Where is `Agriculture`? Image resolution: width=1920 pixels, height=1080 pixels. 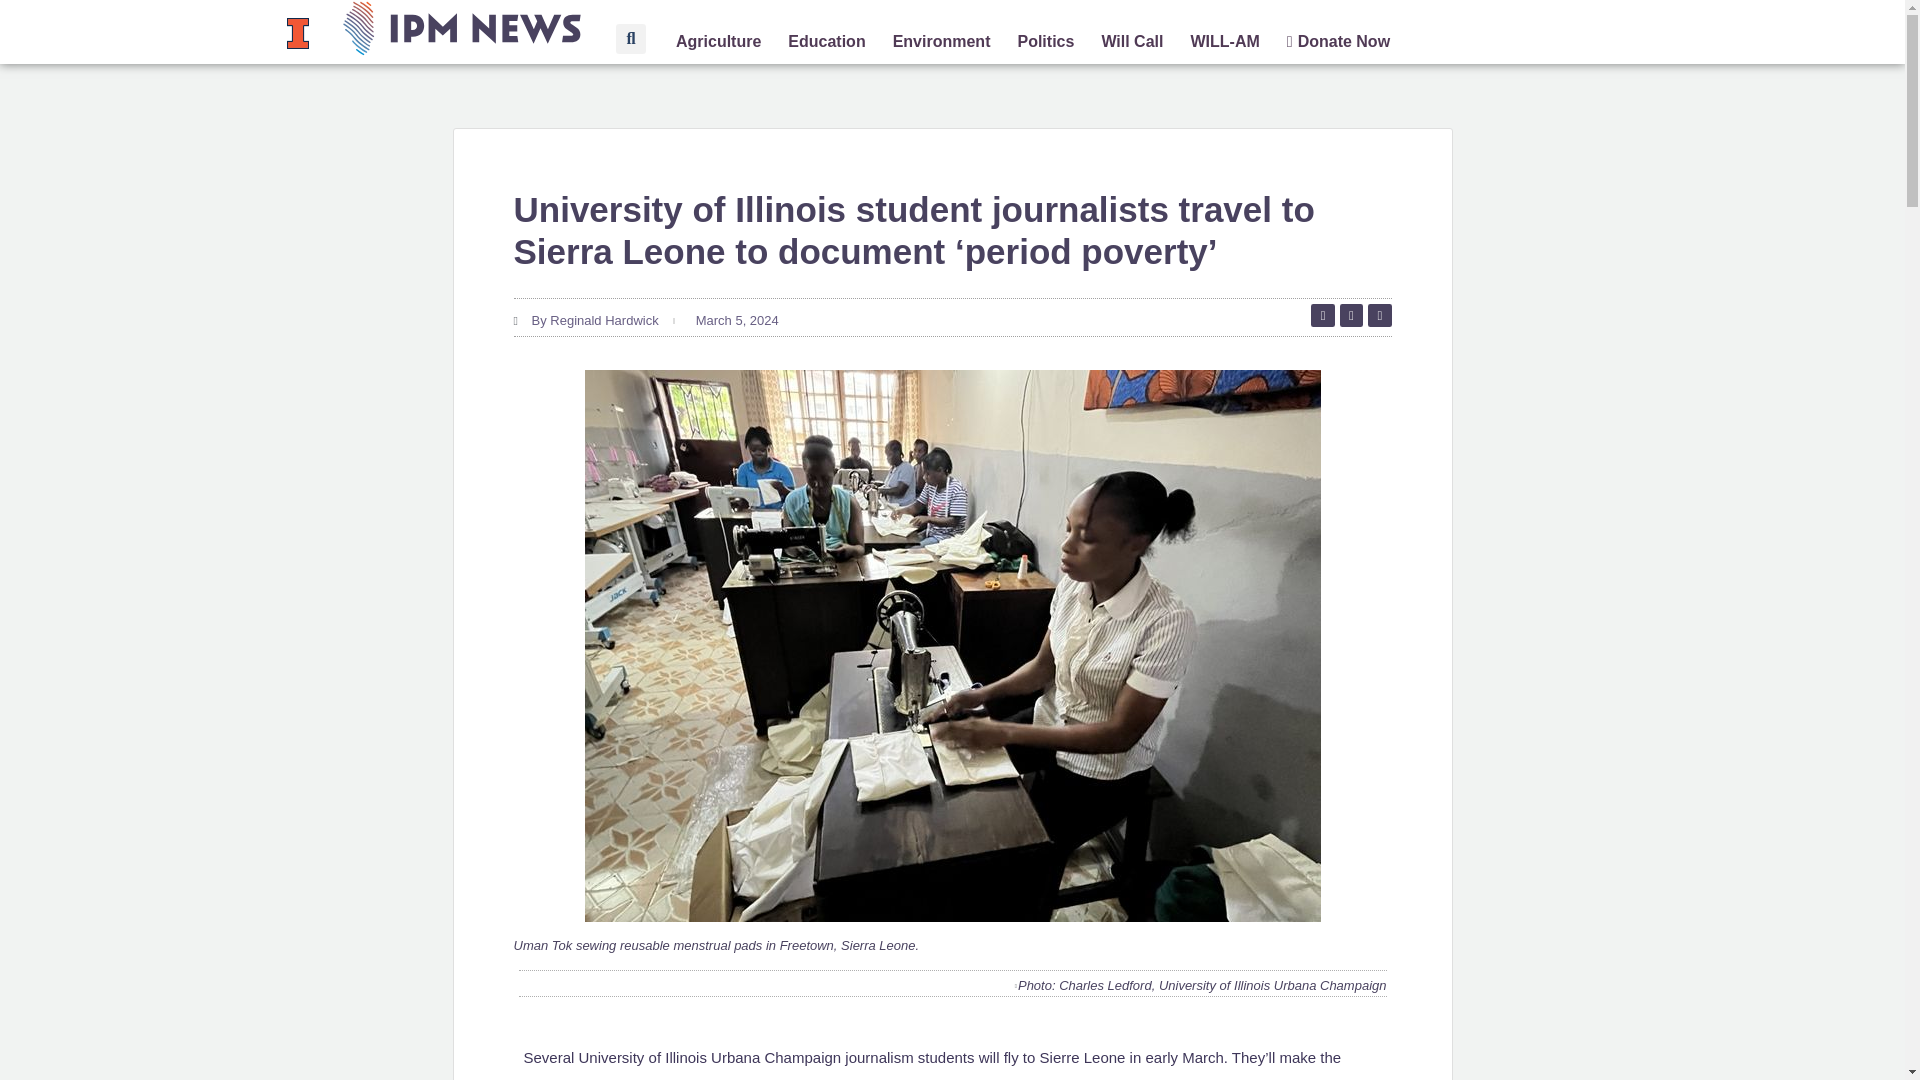 Agriculture is located at coordinates (718, 42).